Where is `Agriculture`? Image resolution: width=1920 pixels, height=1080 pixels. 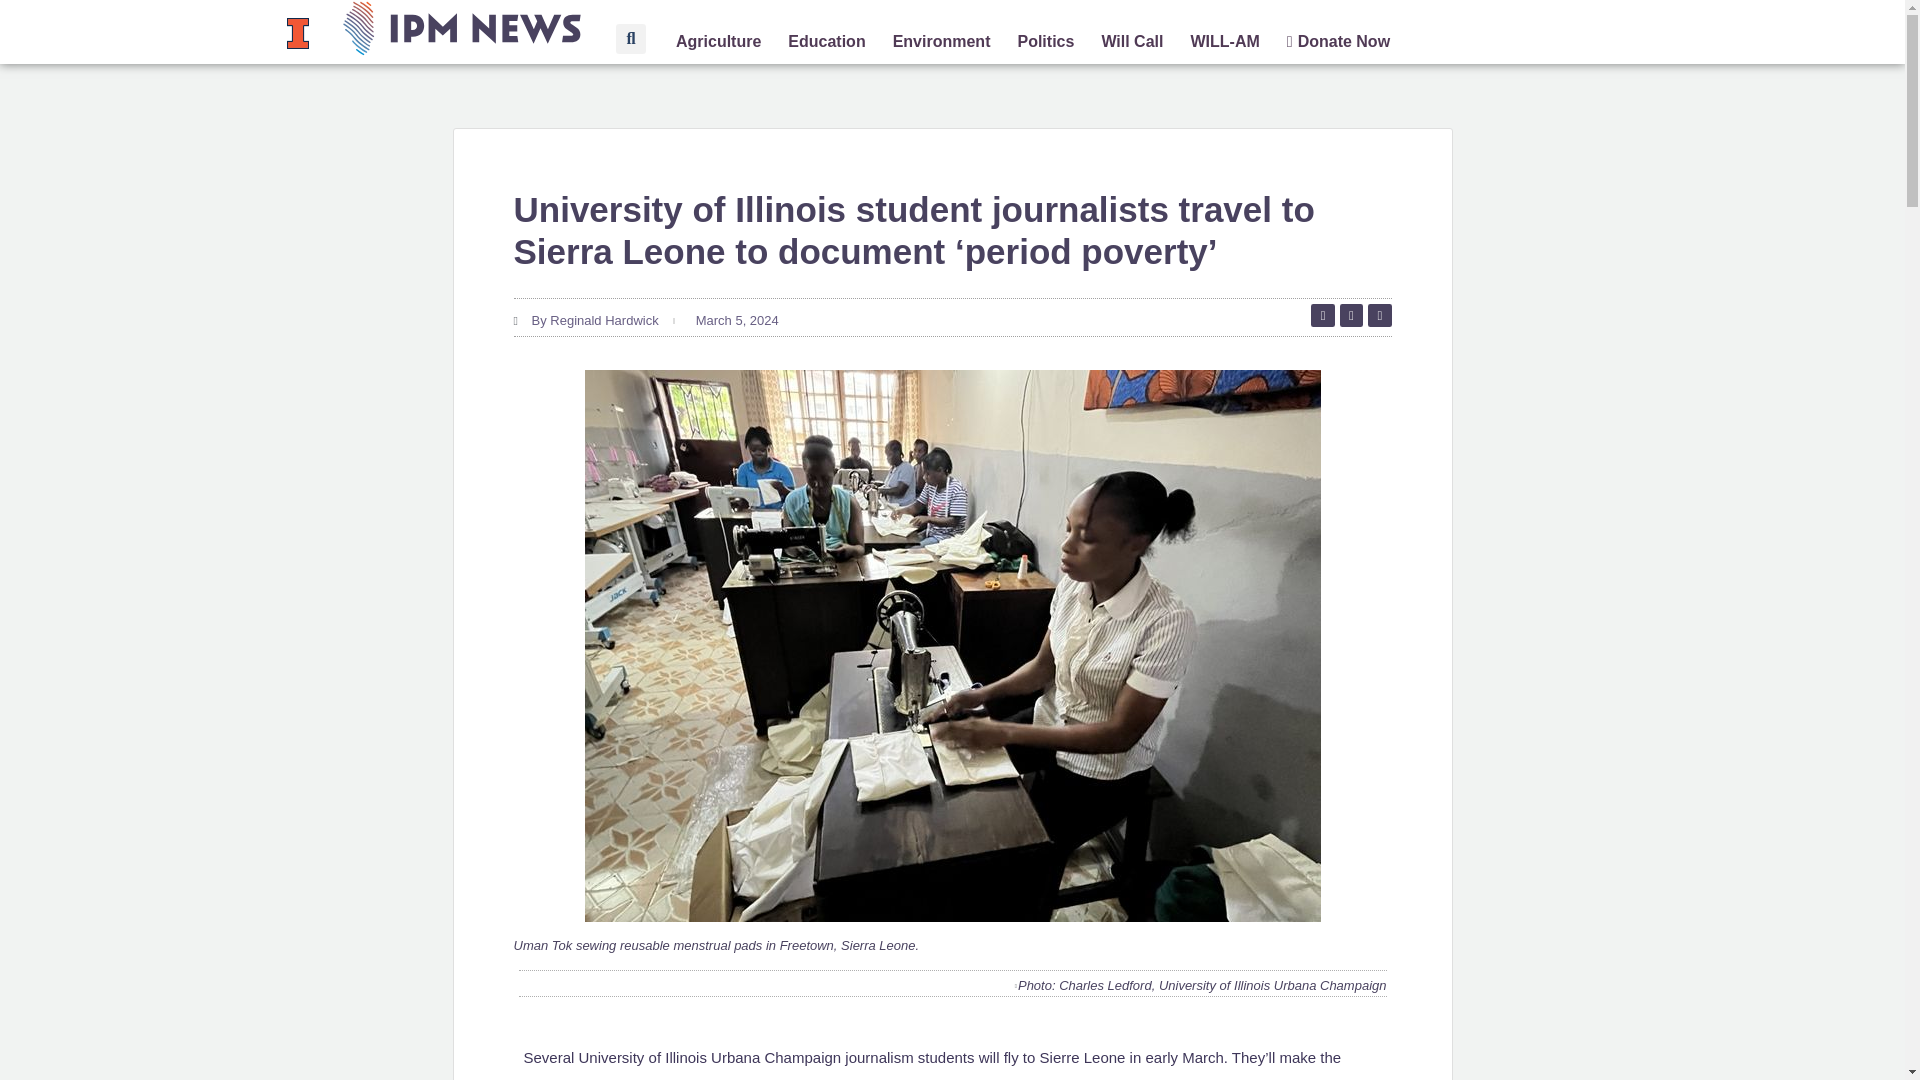 Agriculture is located at coordinates (718, 42).